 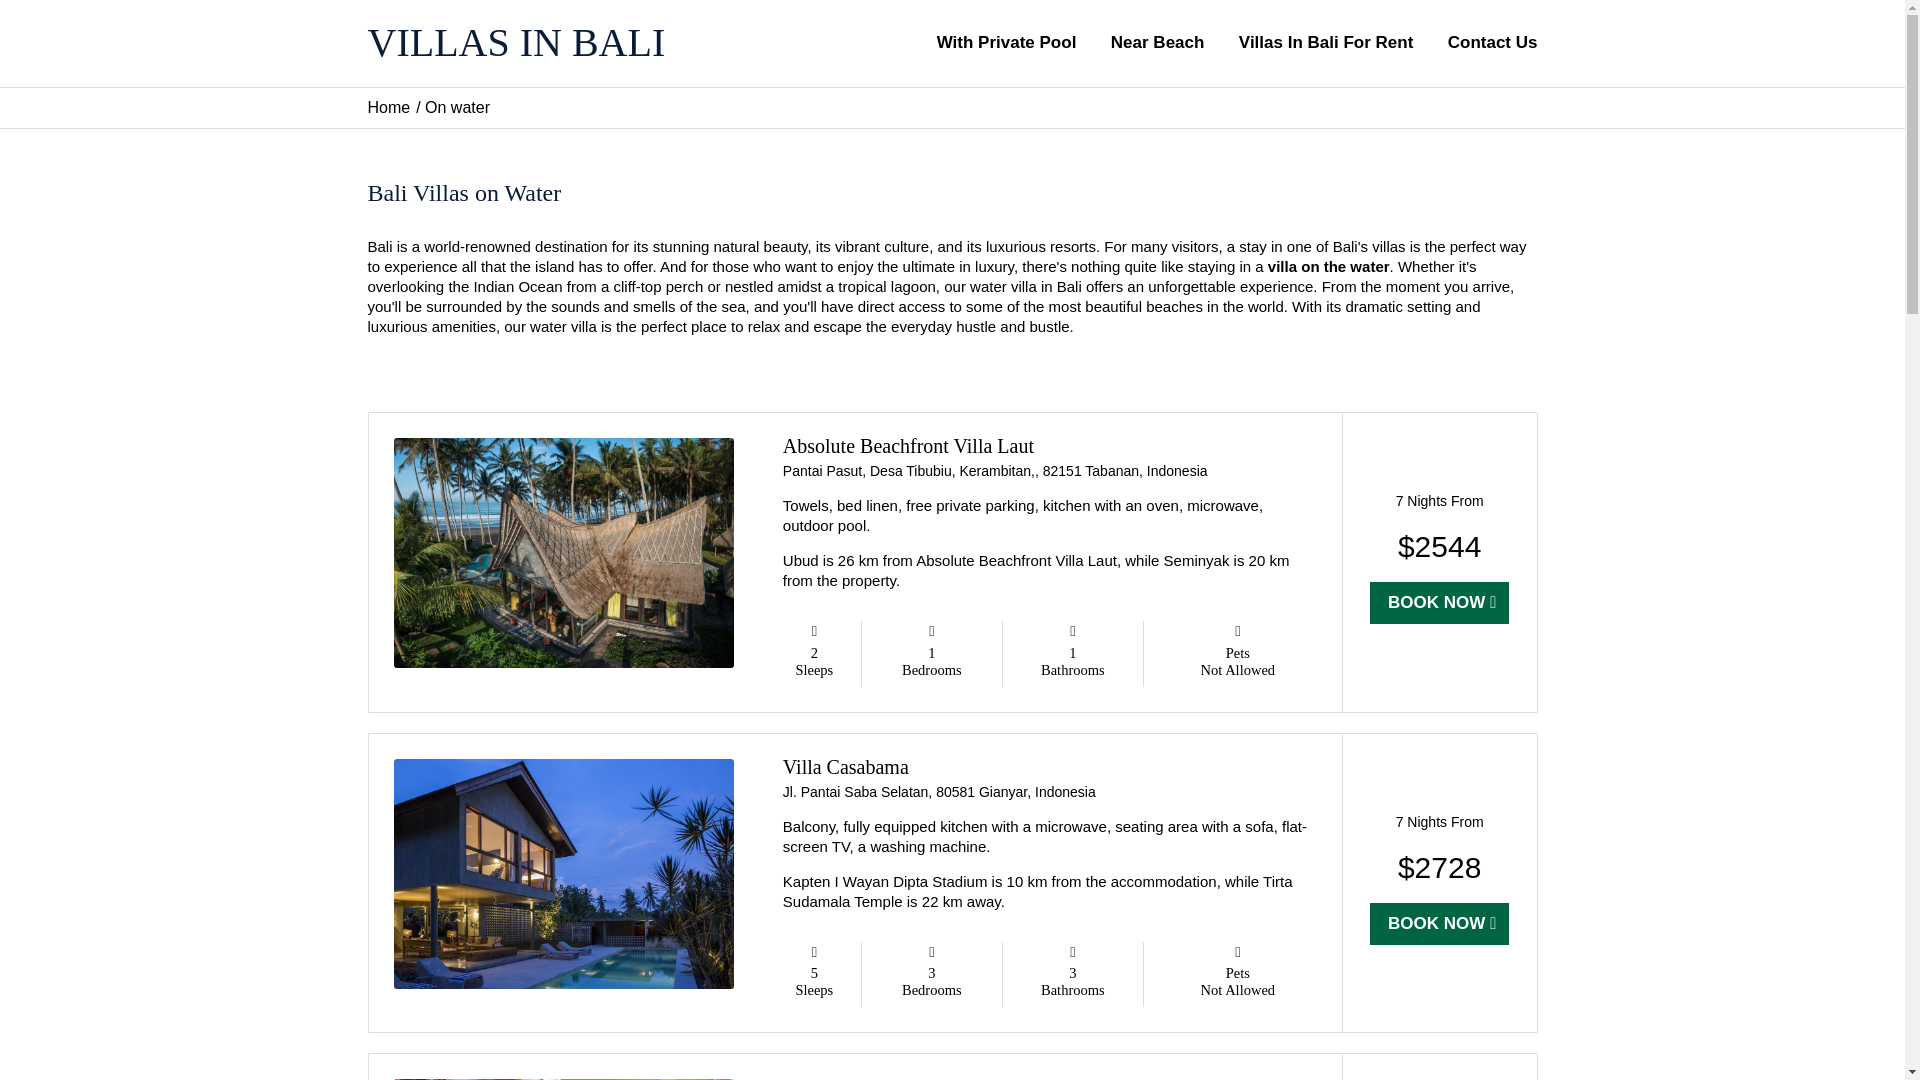 I want to click on Contact Us, so click(x=1484, y=43).